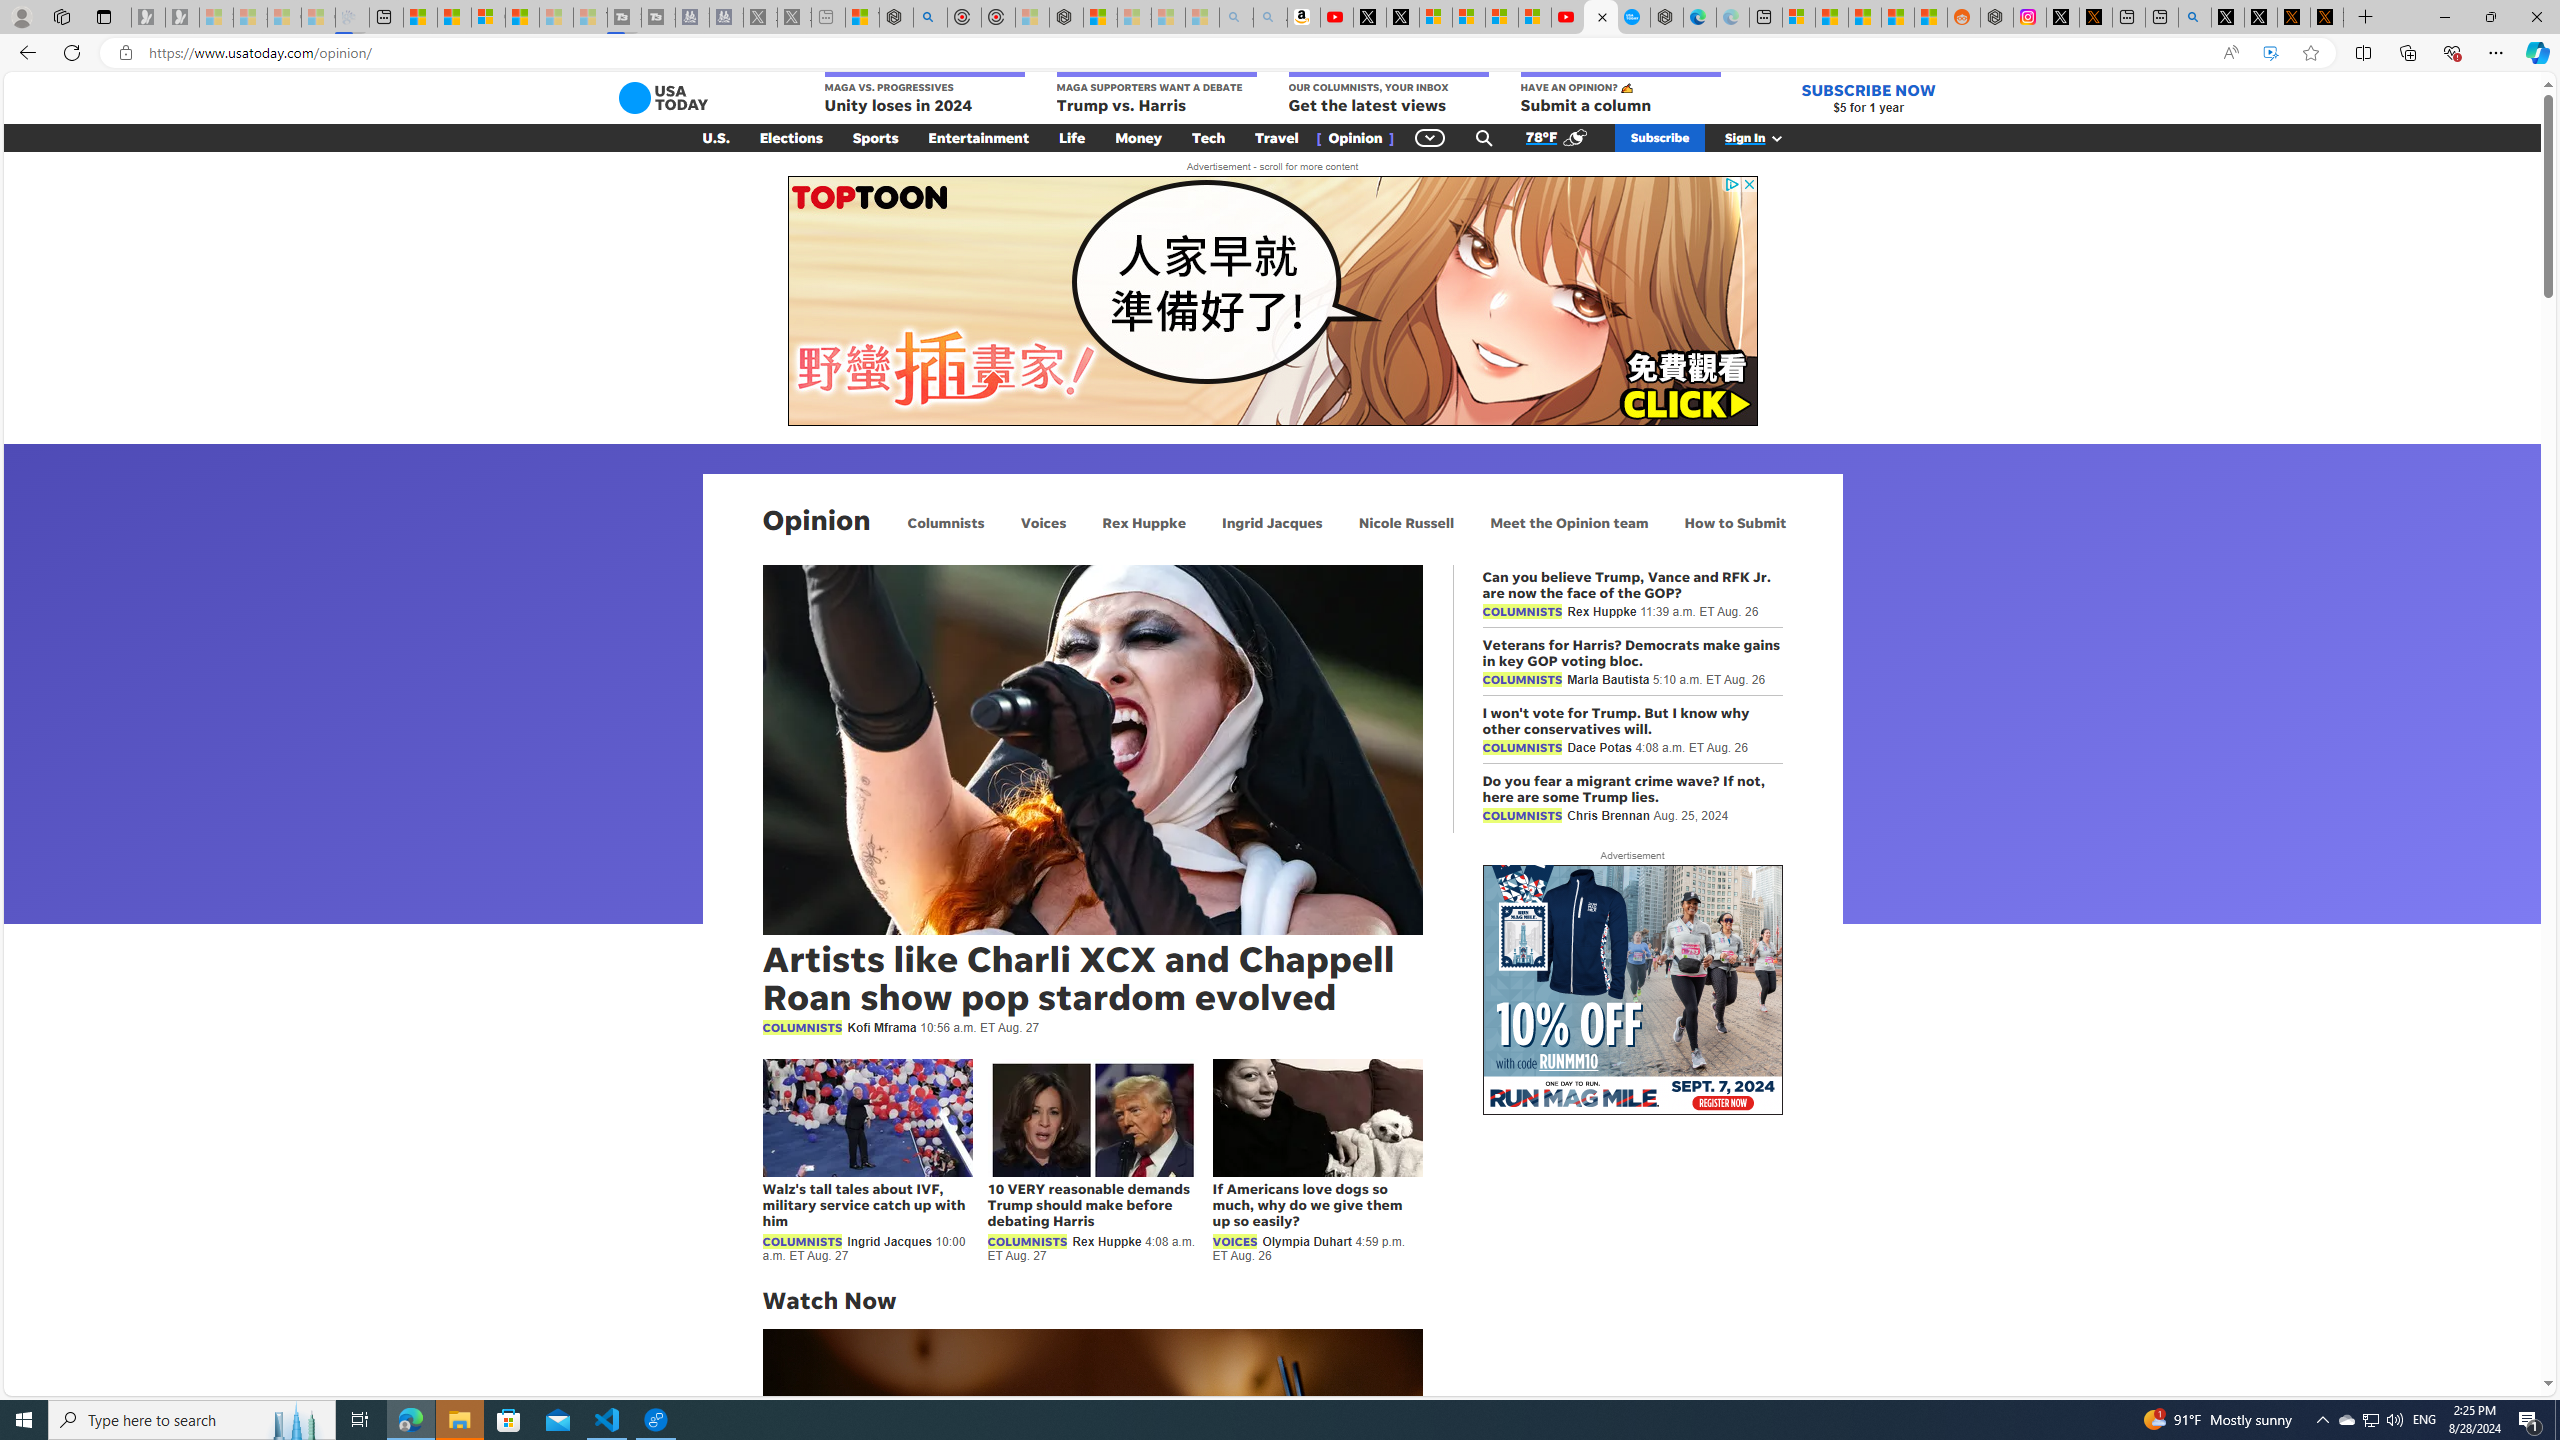 The height and width of the screenshot is (1440, 2560). What do you see at coordinates (2260, 17) in the screenshot?
I see `GitHub (@github) / X` at bounding box center [2260, 17].